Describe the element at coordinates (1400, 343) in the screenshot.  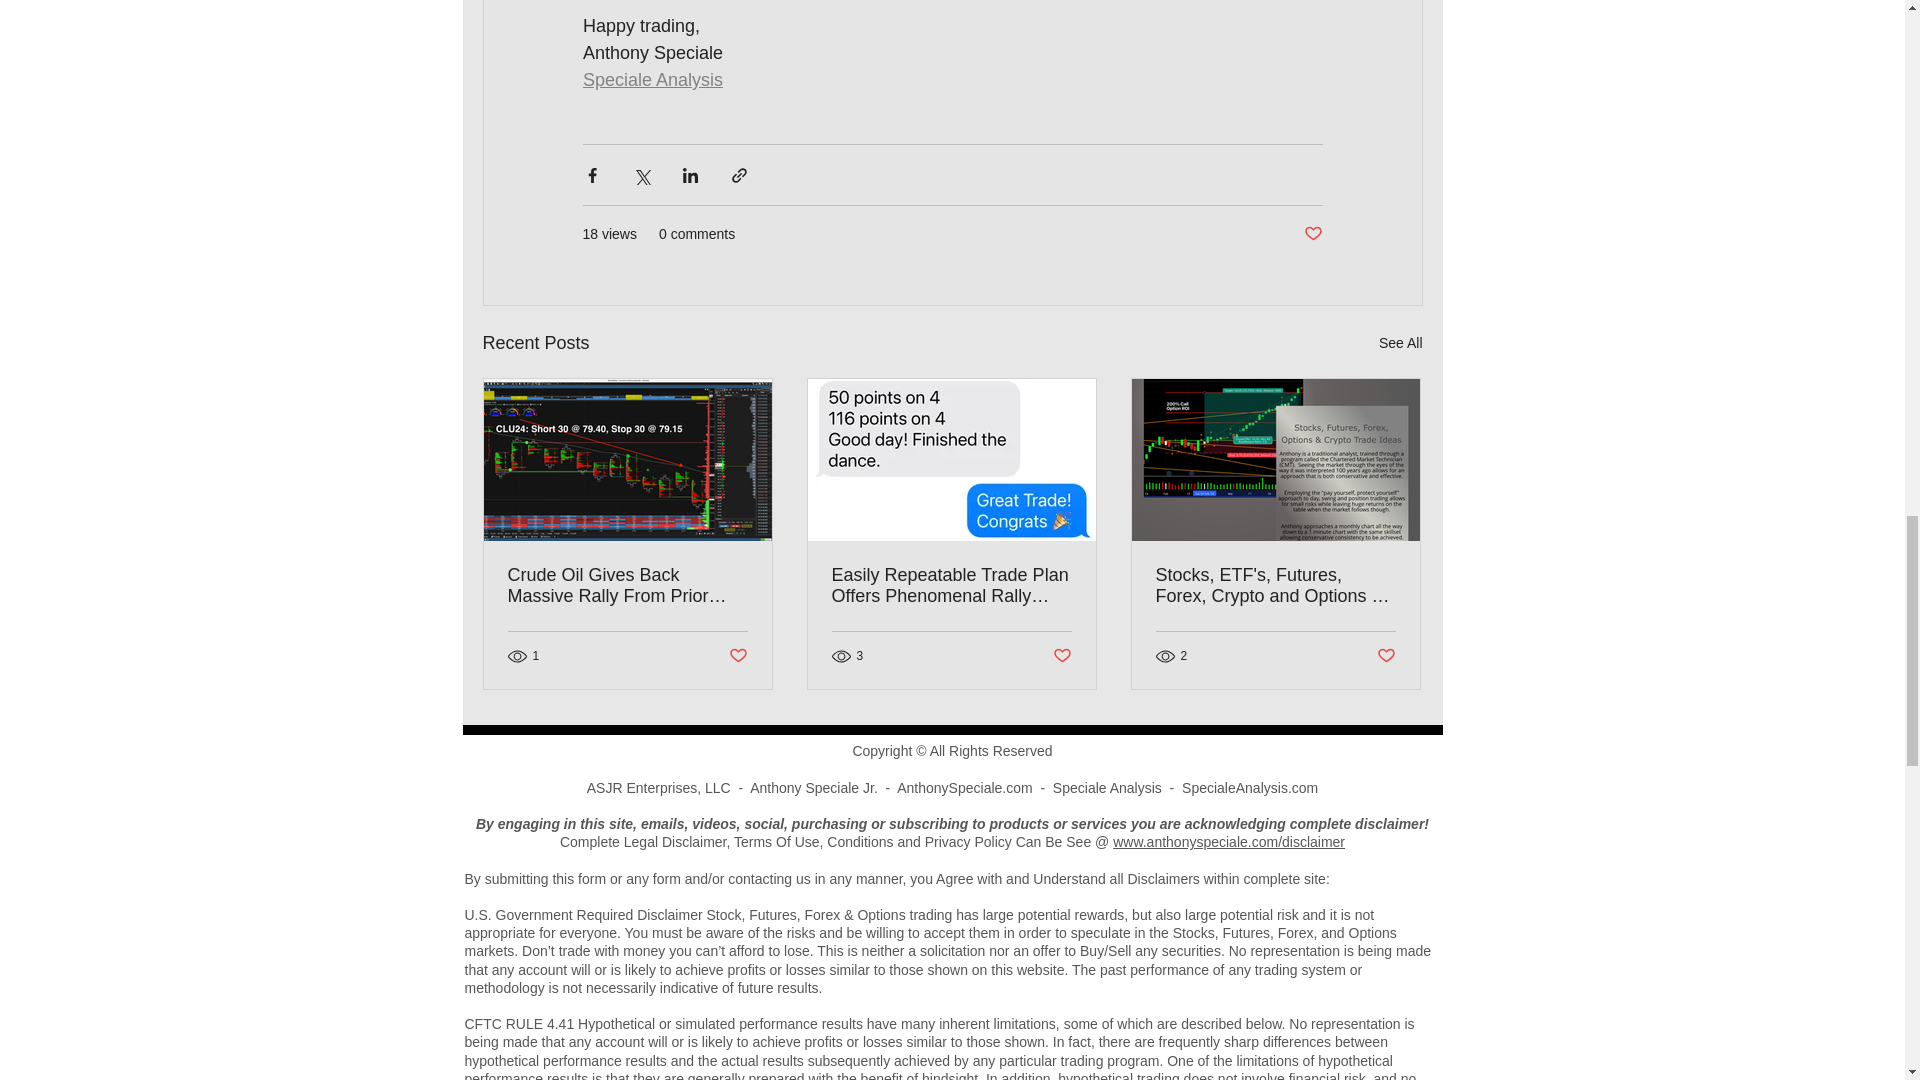
I see `See All` at that location.